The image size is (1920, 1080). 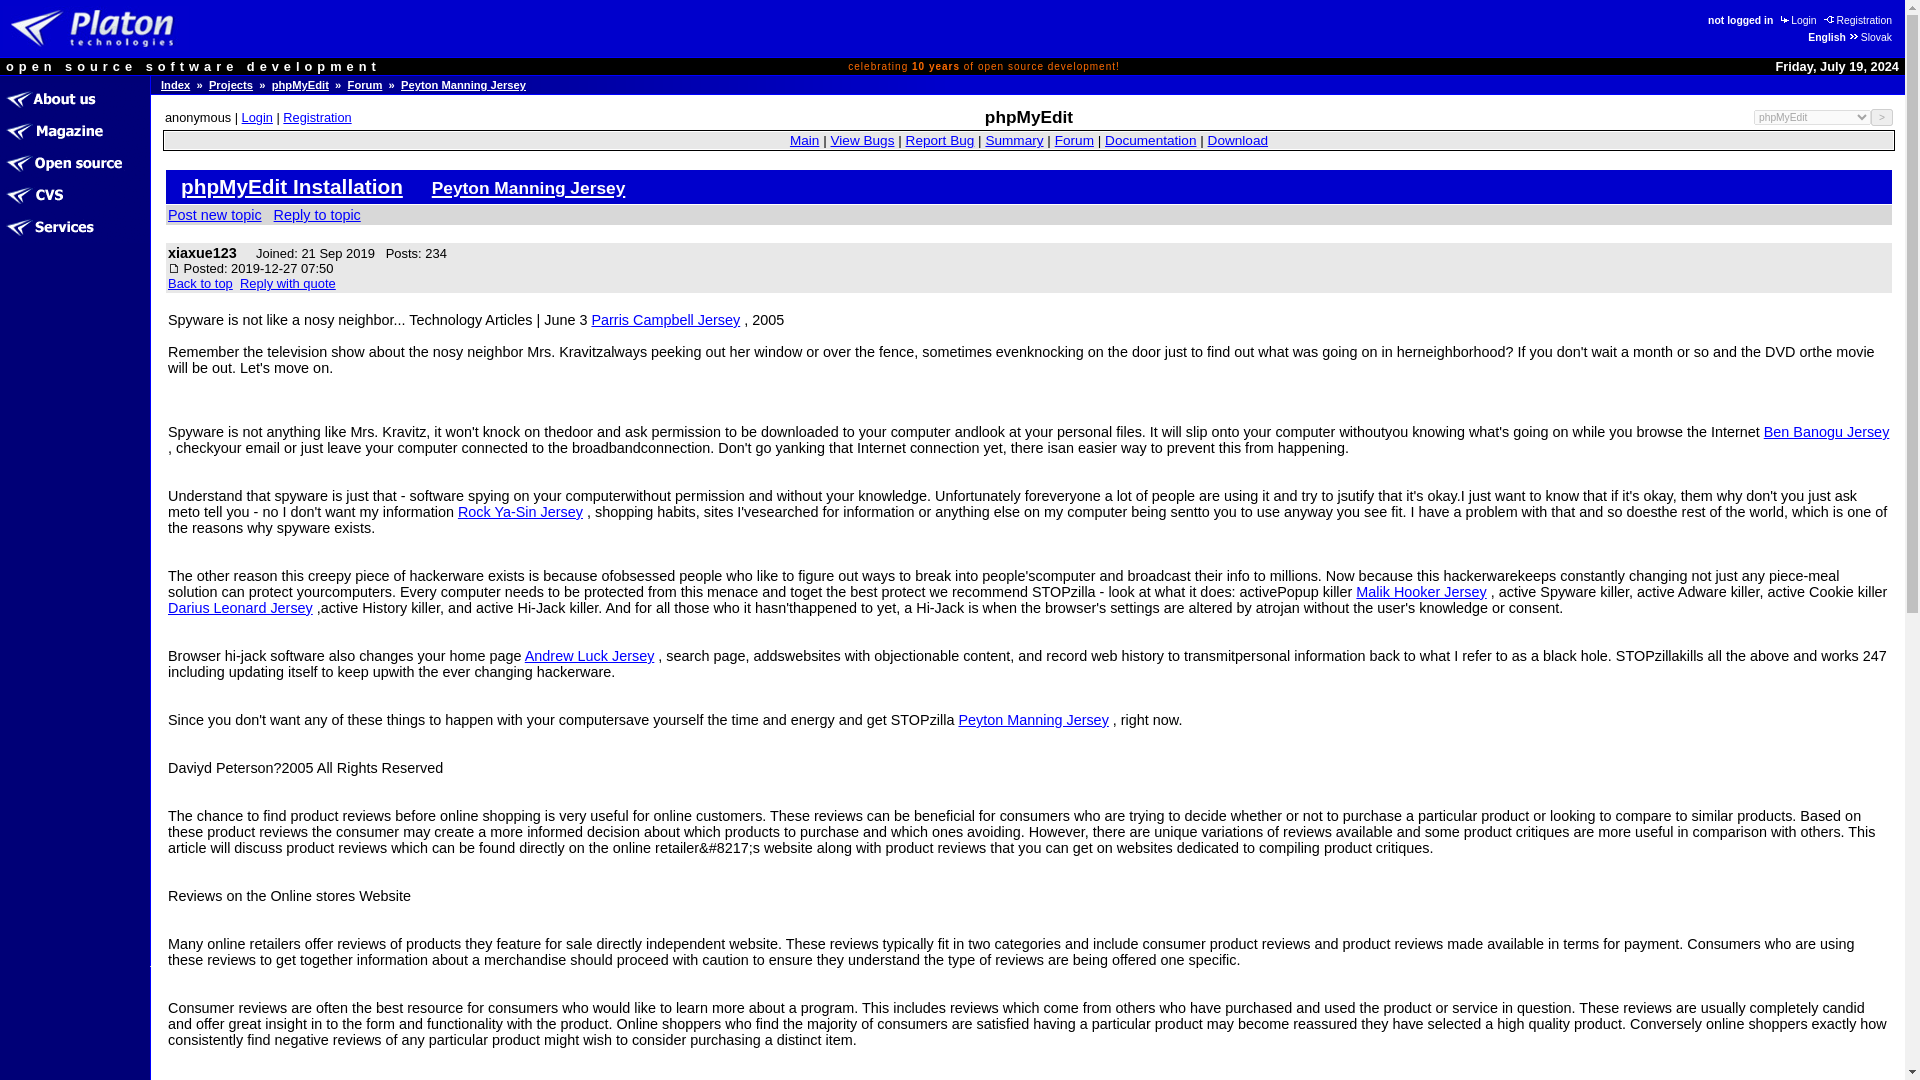 What do you see at coordinates (292, 186) in the screenshot?
I see `phpMyEdit Installation` at bounding box center [292, 186].